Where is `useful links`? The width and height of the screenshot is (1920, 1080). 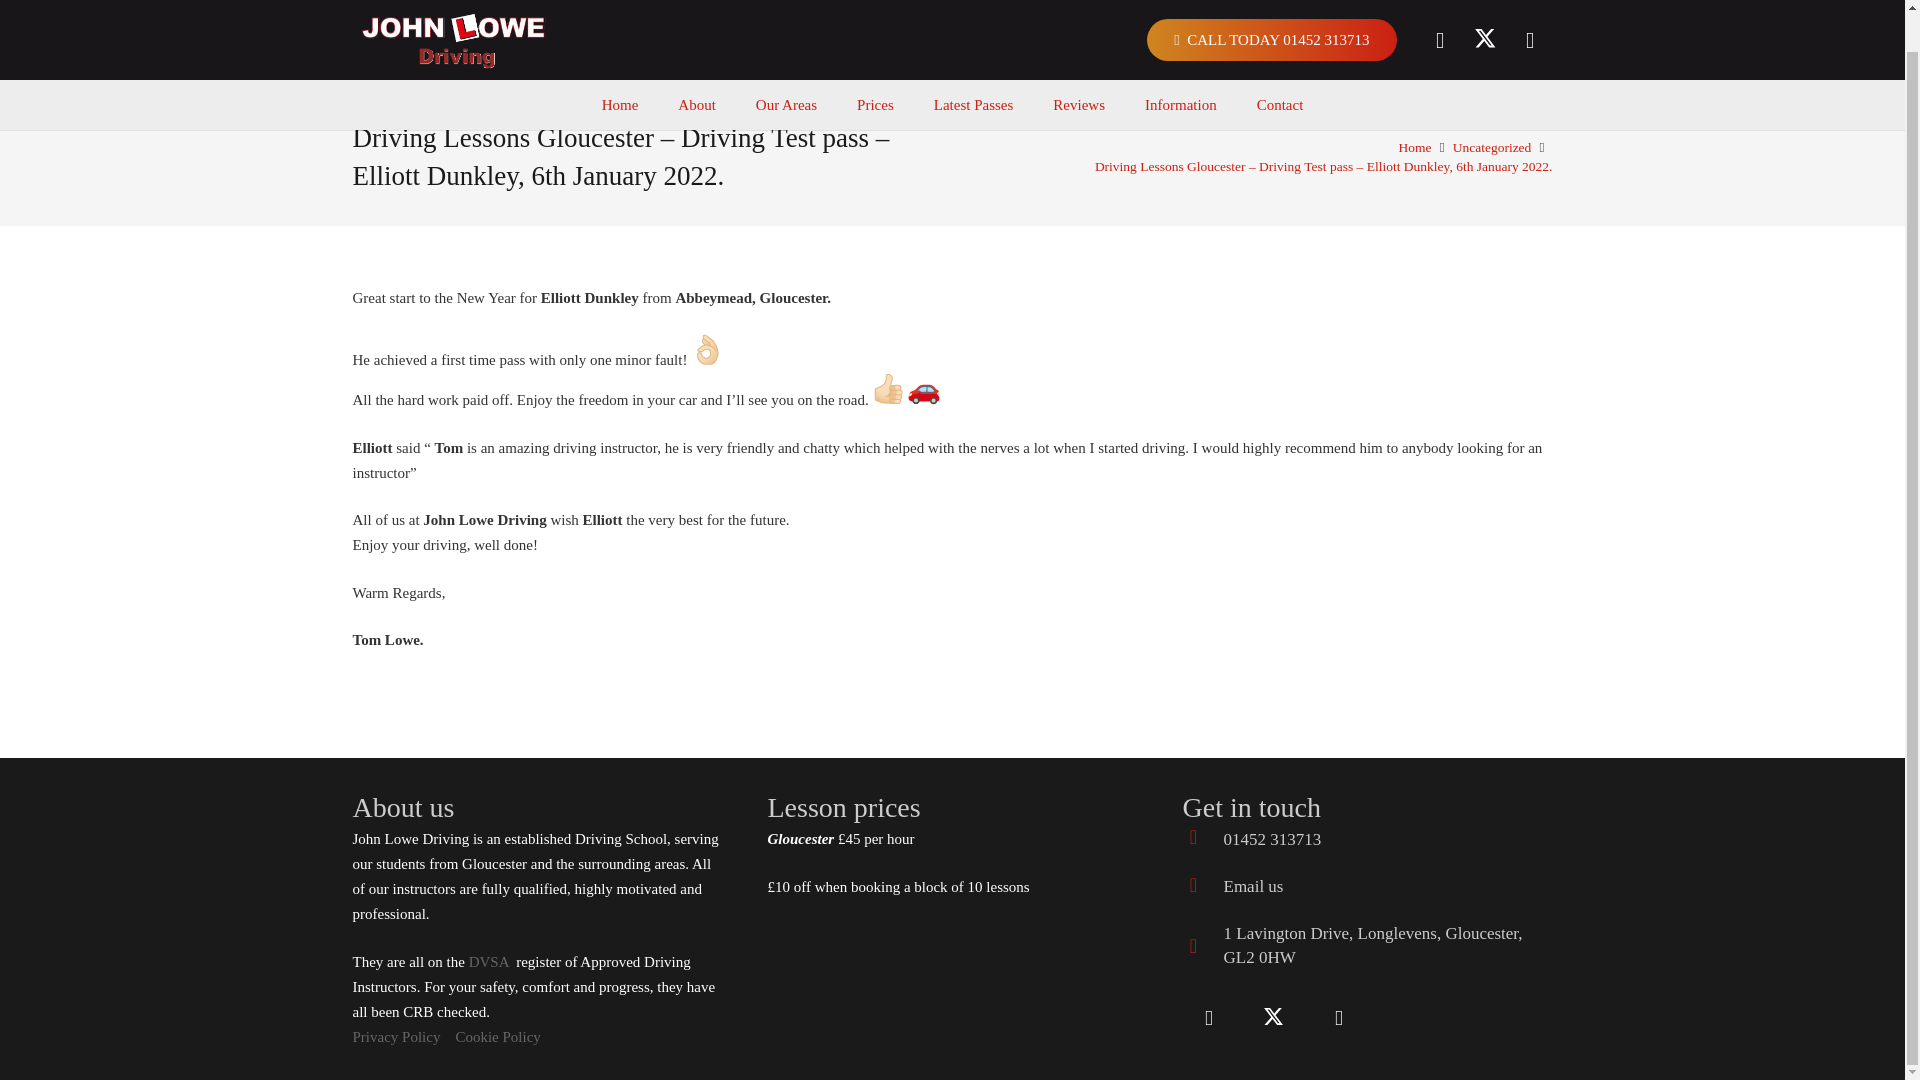
useful links is located at coordinates (488, 961).